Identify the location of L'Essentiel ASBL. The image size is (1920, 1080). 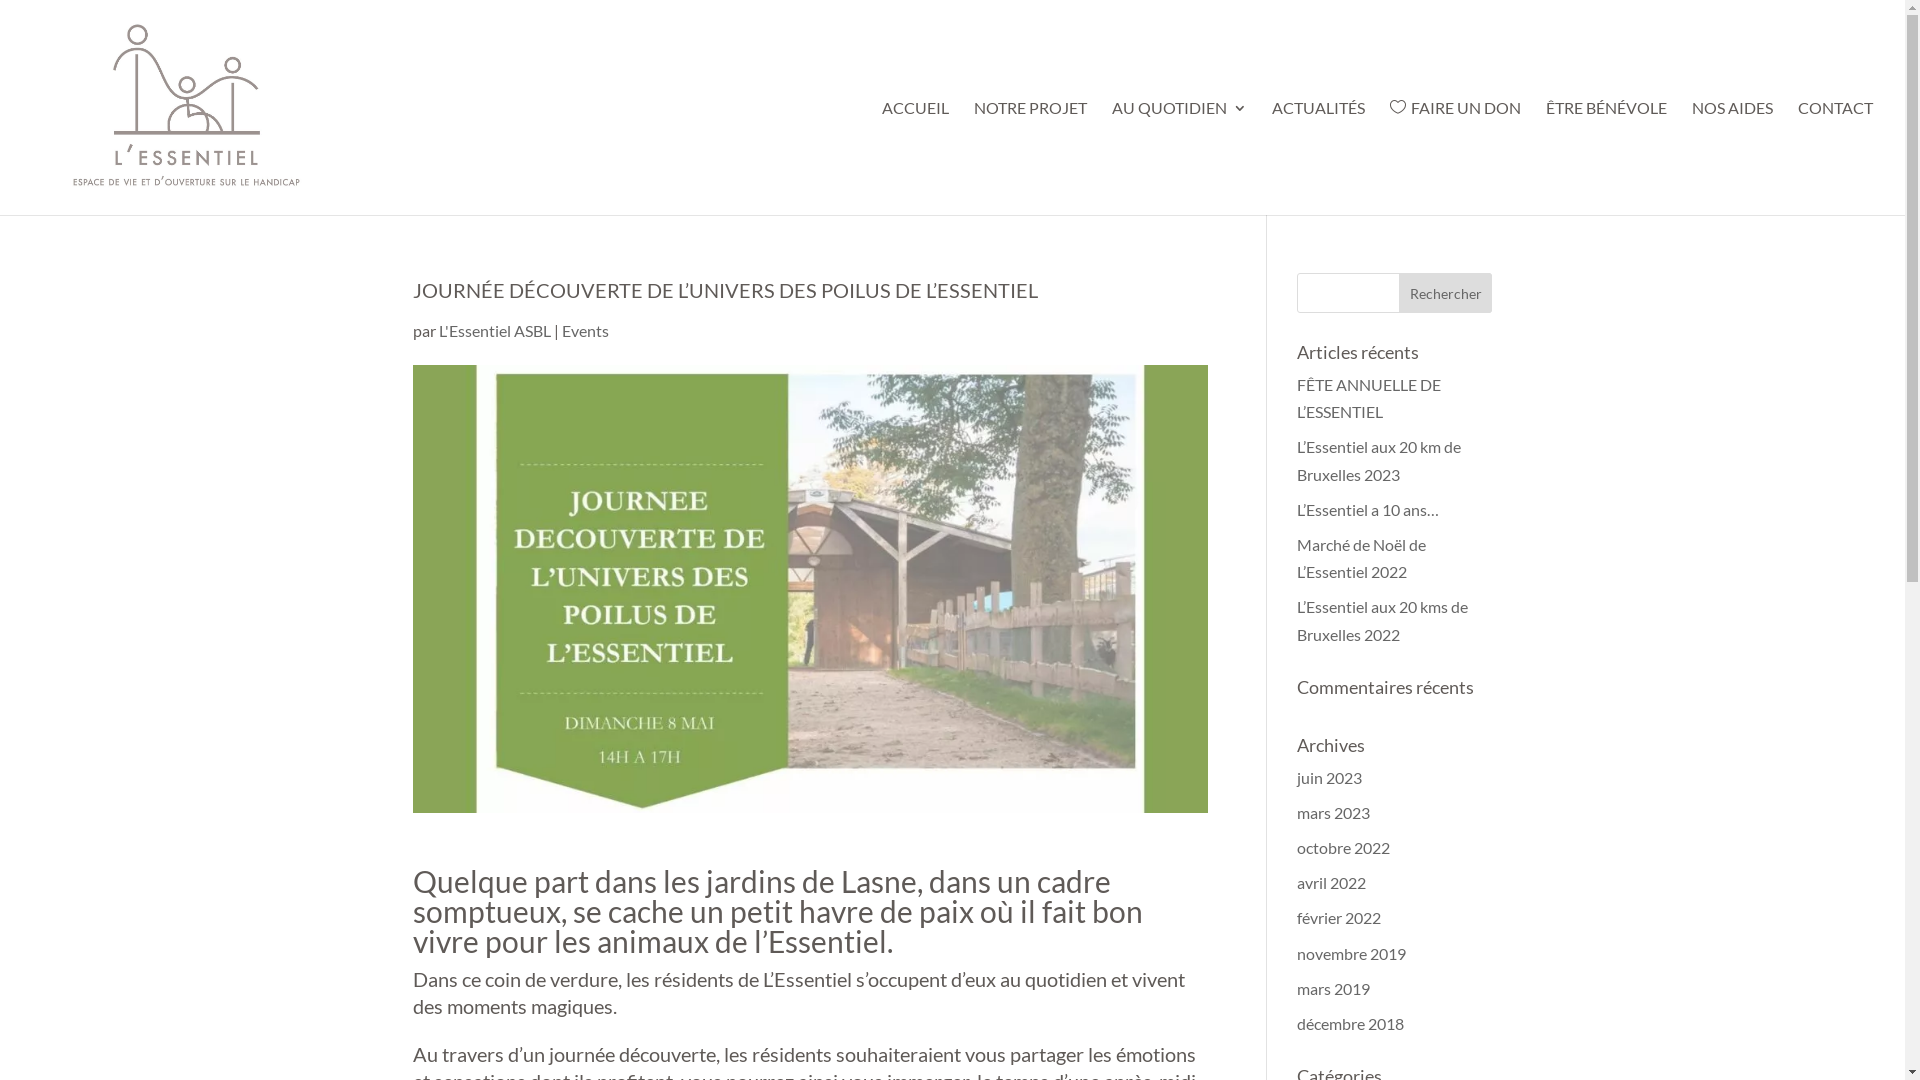
(494, 330).